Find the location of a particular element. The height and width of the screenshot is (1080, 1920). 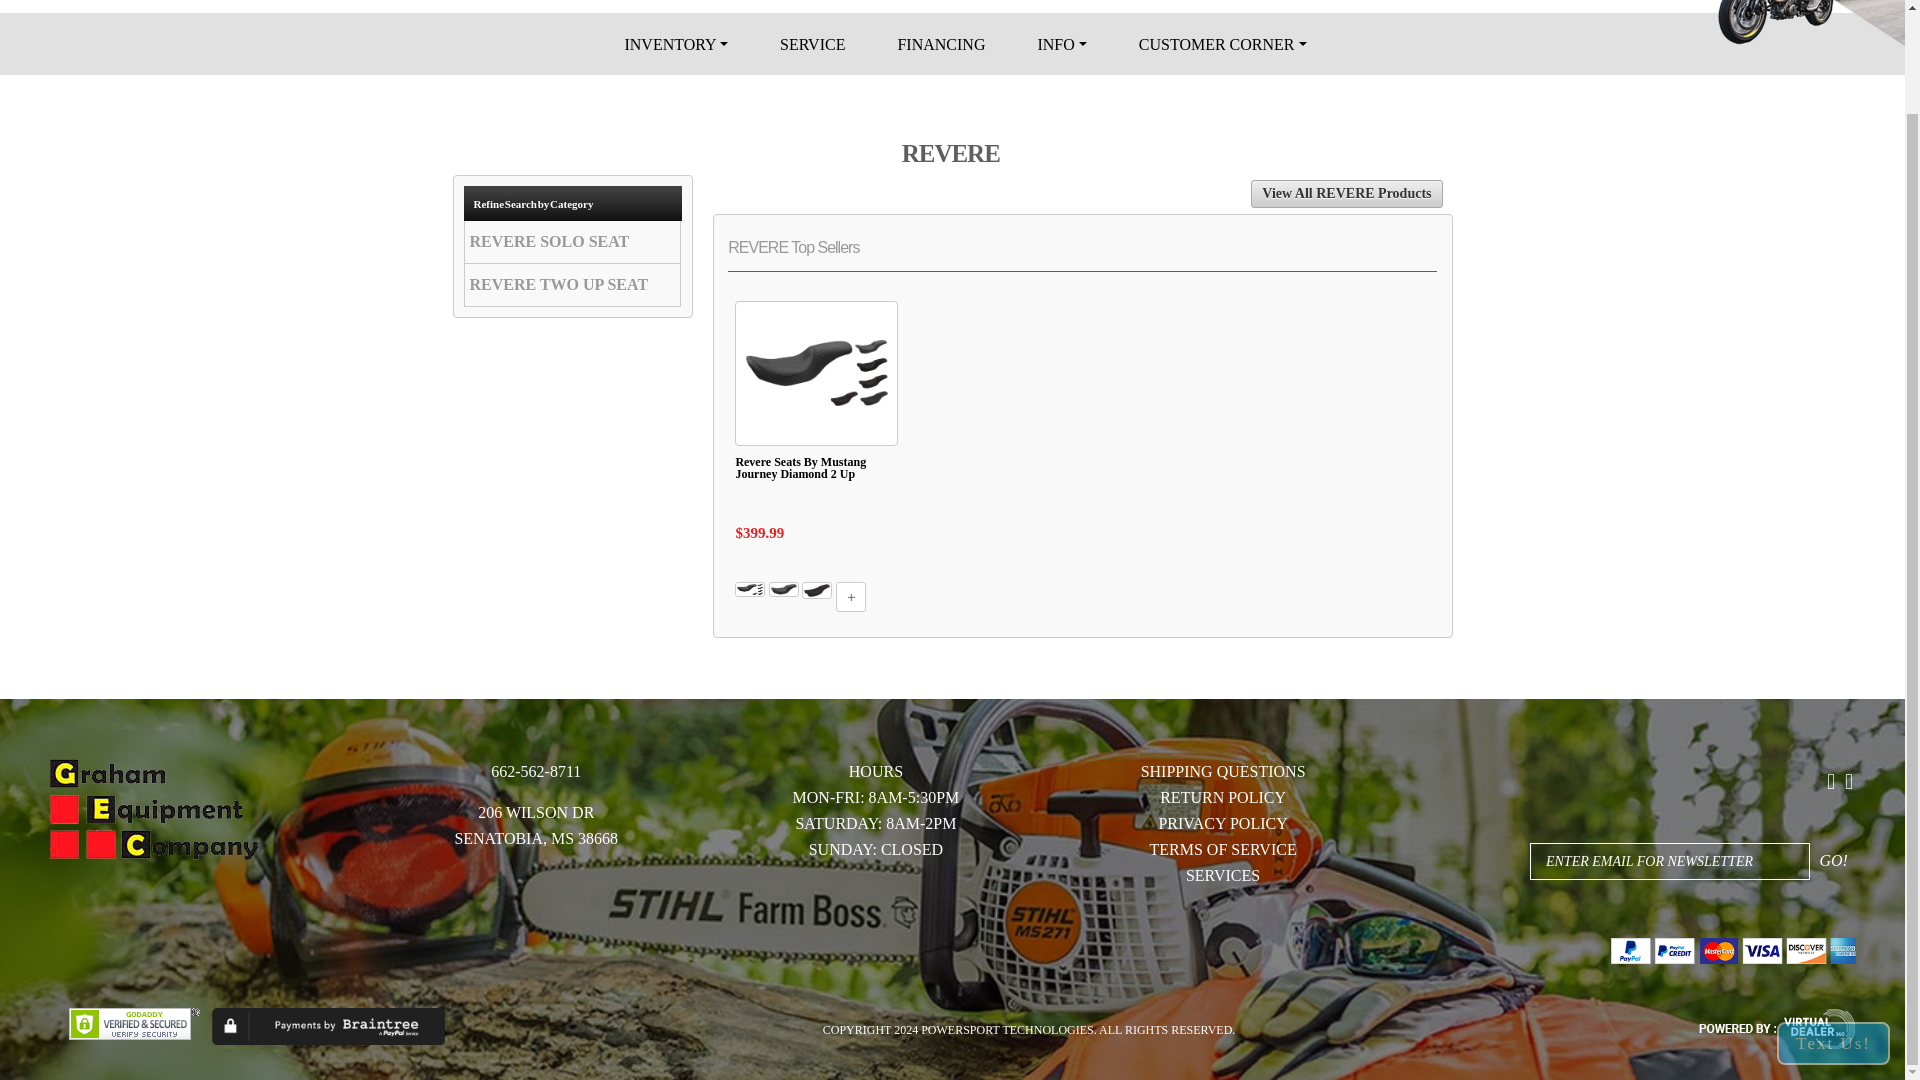

INFO is located at coordinates (1061, 43).